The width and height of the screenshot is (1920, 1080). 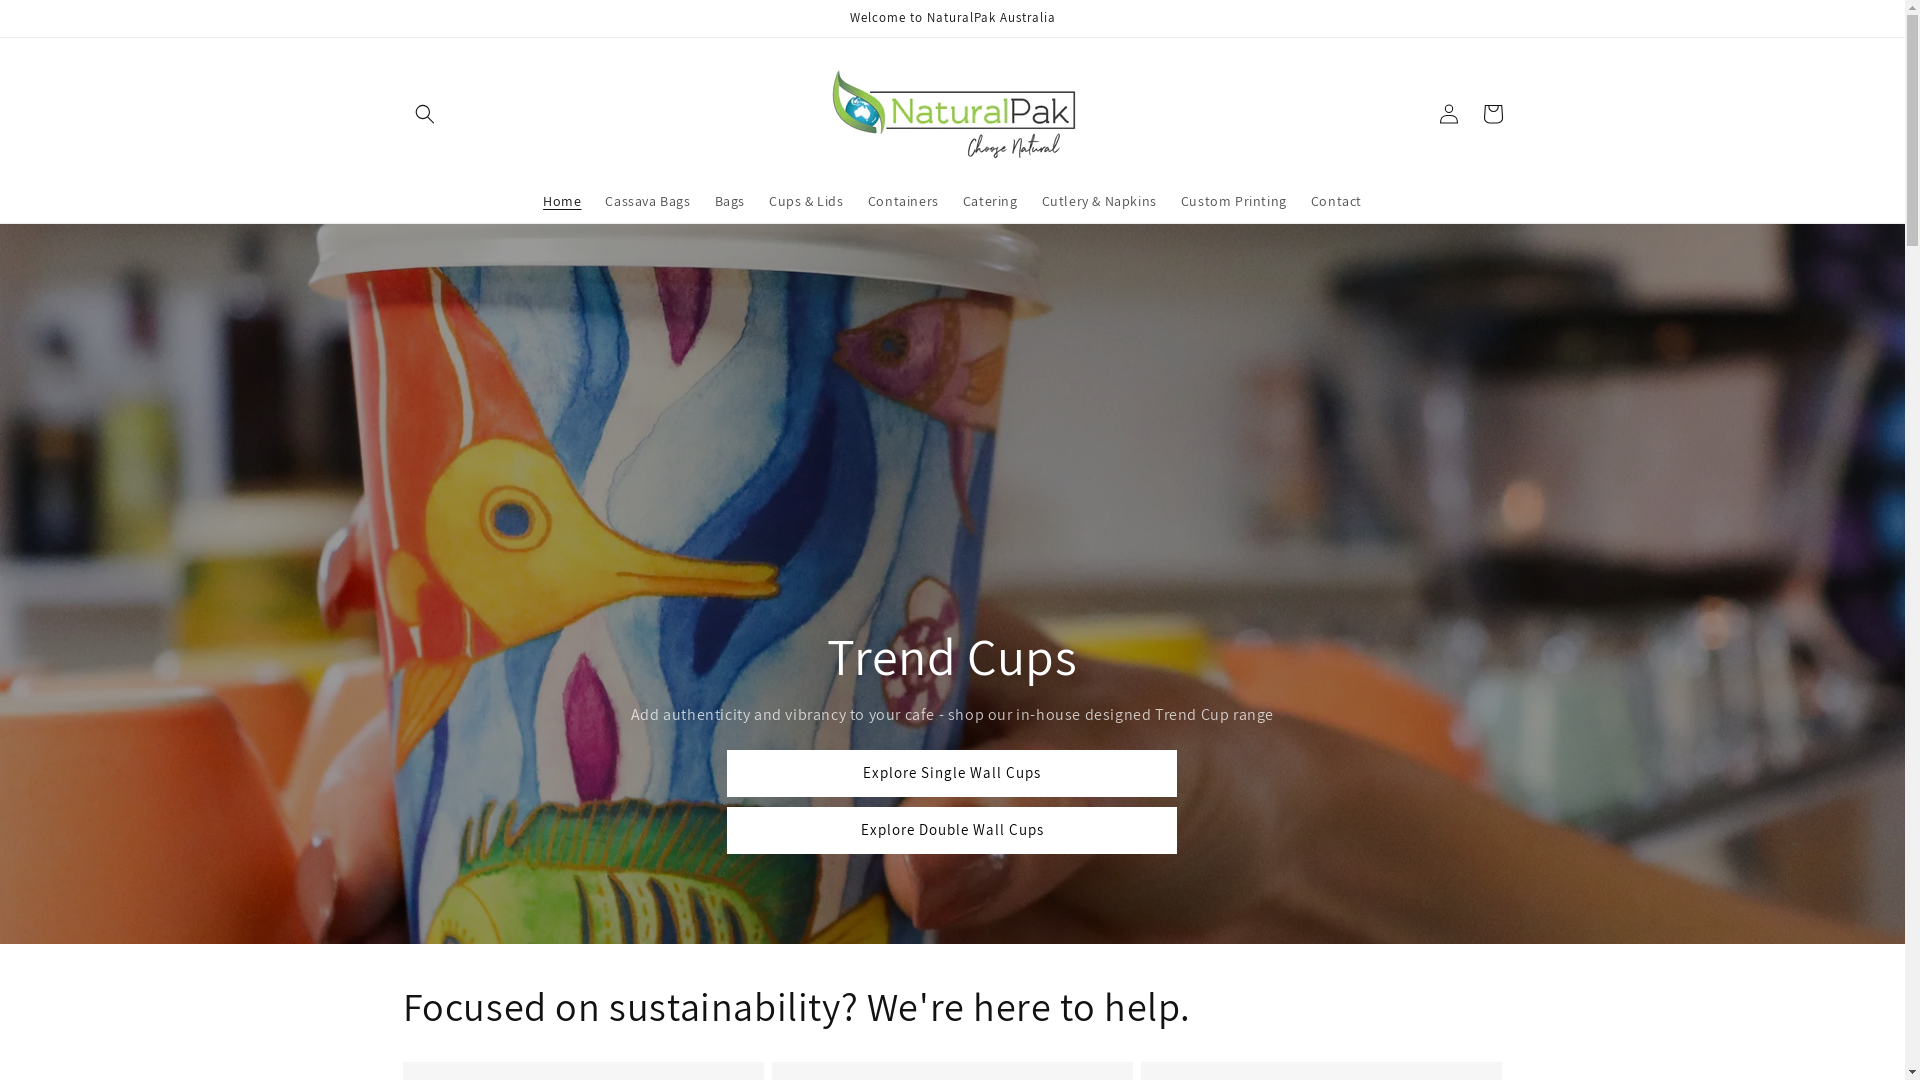 What do you see at coordinates (952, 774) in the screenshot?
I see `Explore Single Wall Cups` at bounding box center [952, 774].